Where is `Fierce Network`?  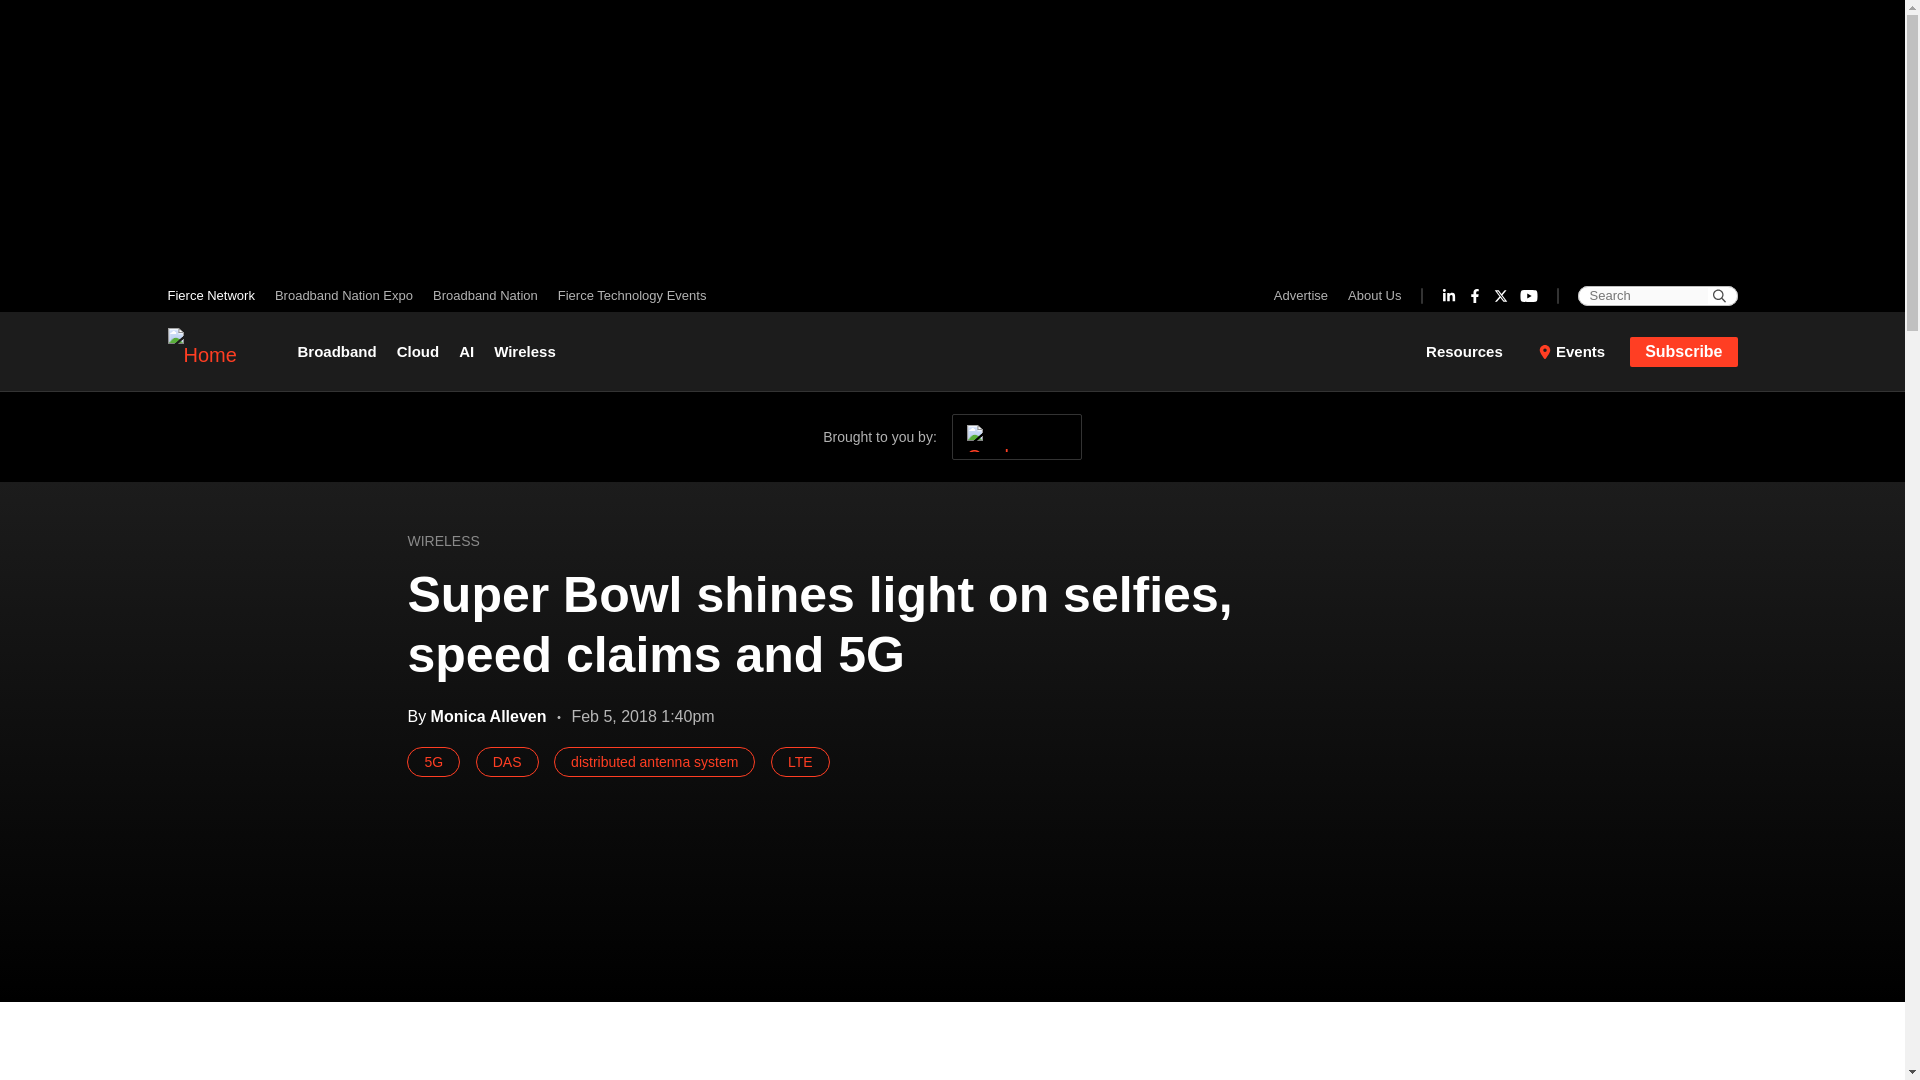 Fierce Network is located at coordinates (216, 295).